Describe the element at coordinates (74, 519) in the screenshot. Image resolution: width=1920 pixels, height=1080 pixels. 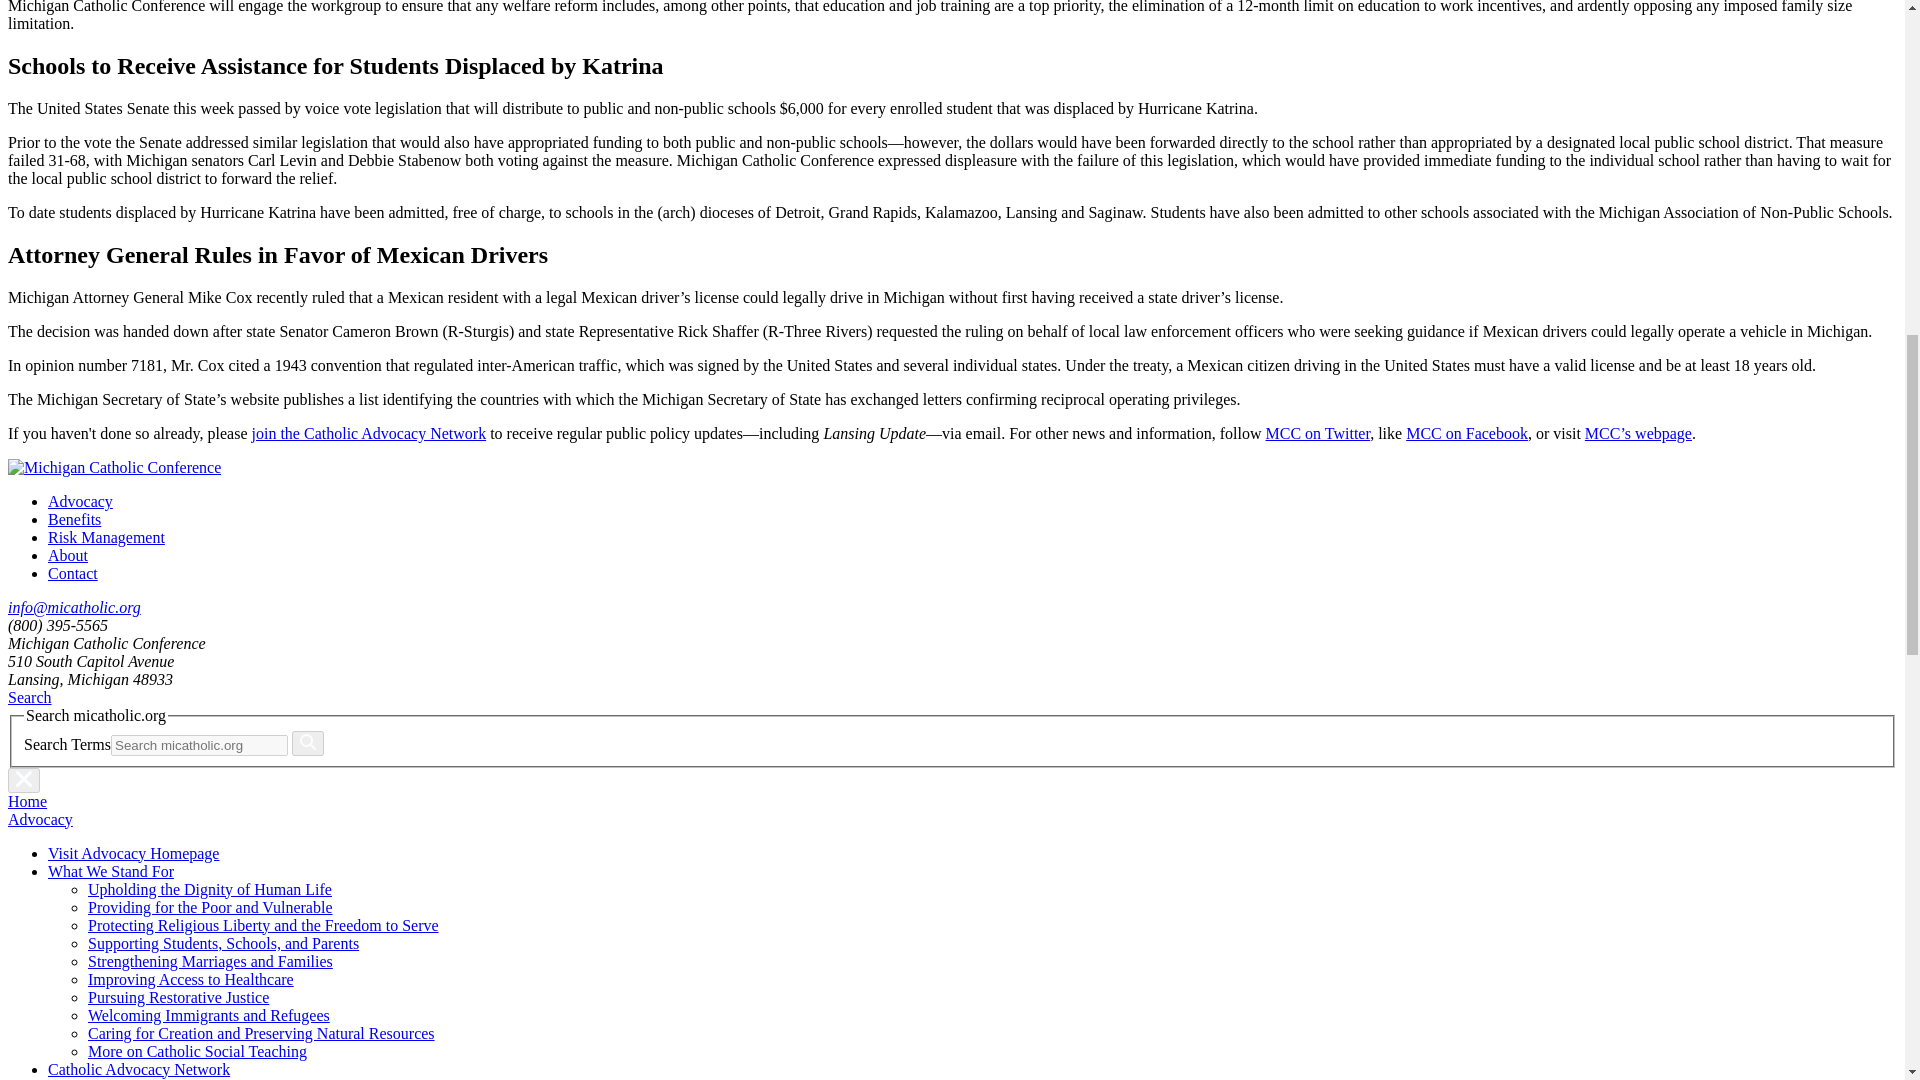
I see `Benefits` at that location.